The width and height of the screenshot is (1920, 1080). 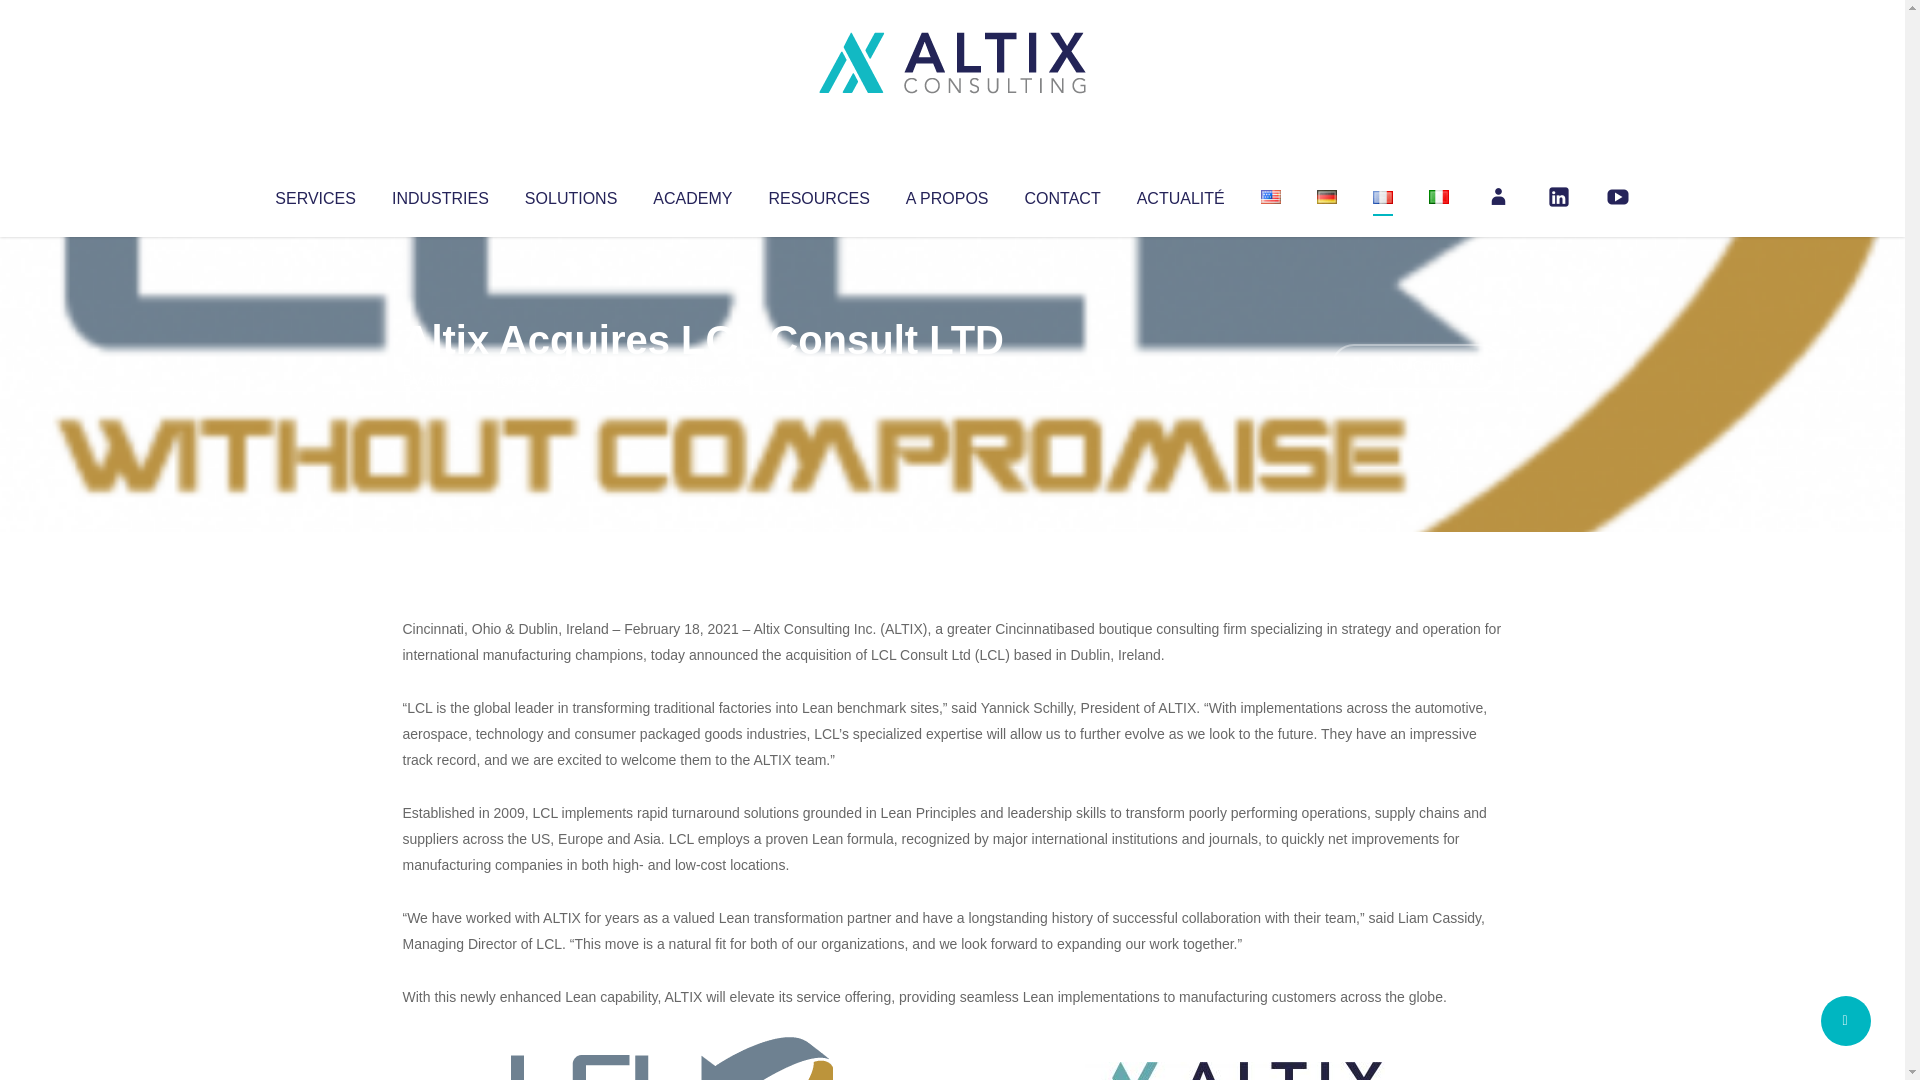 What do you see at coordinates (699, 380) in the screenshot?
I see `Uncategorized` at bounding box center [699, 380].